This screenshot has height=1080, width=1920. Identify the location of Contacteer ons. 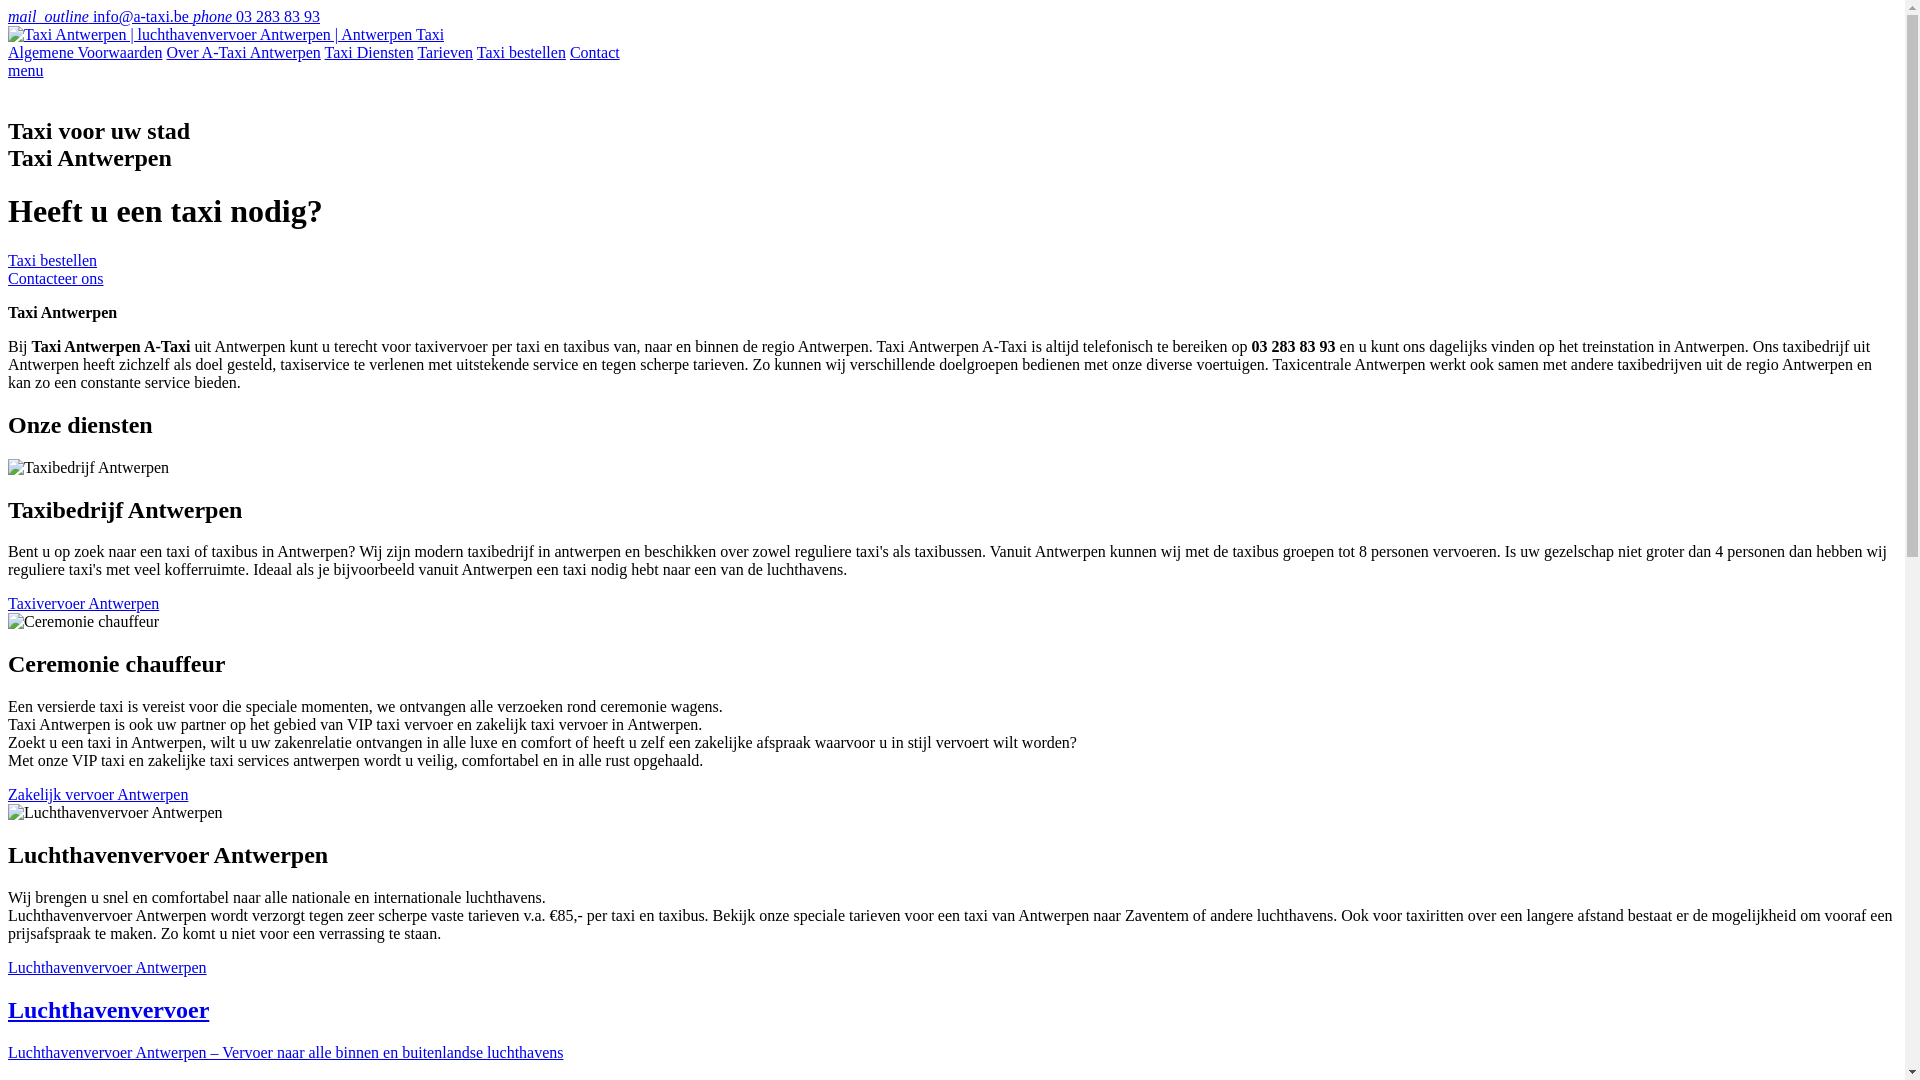
(56, 278).